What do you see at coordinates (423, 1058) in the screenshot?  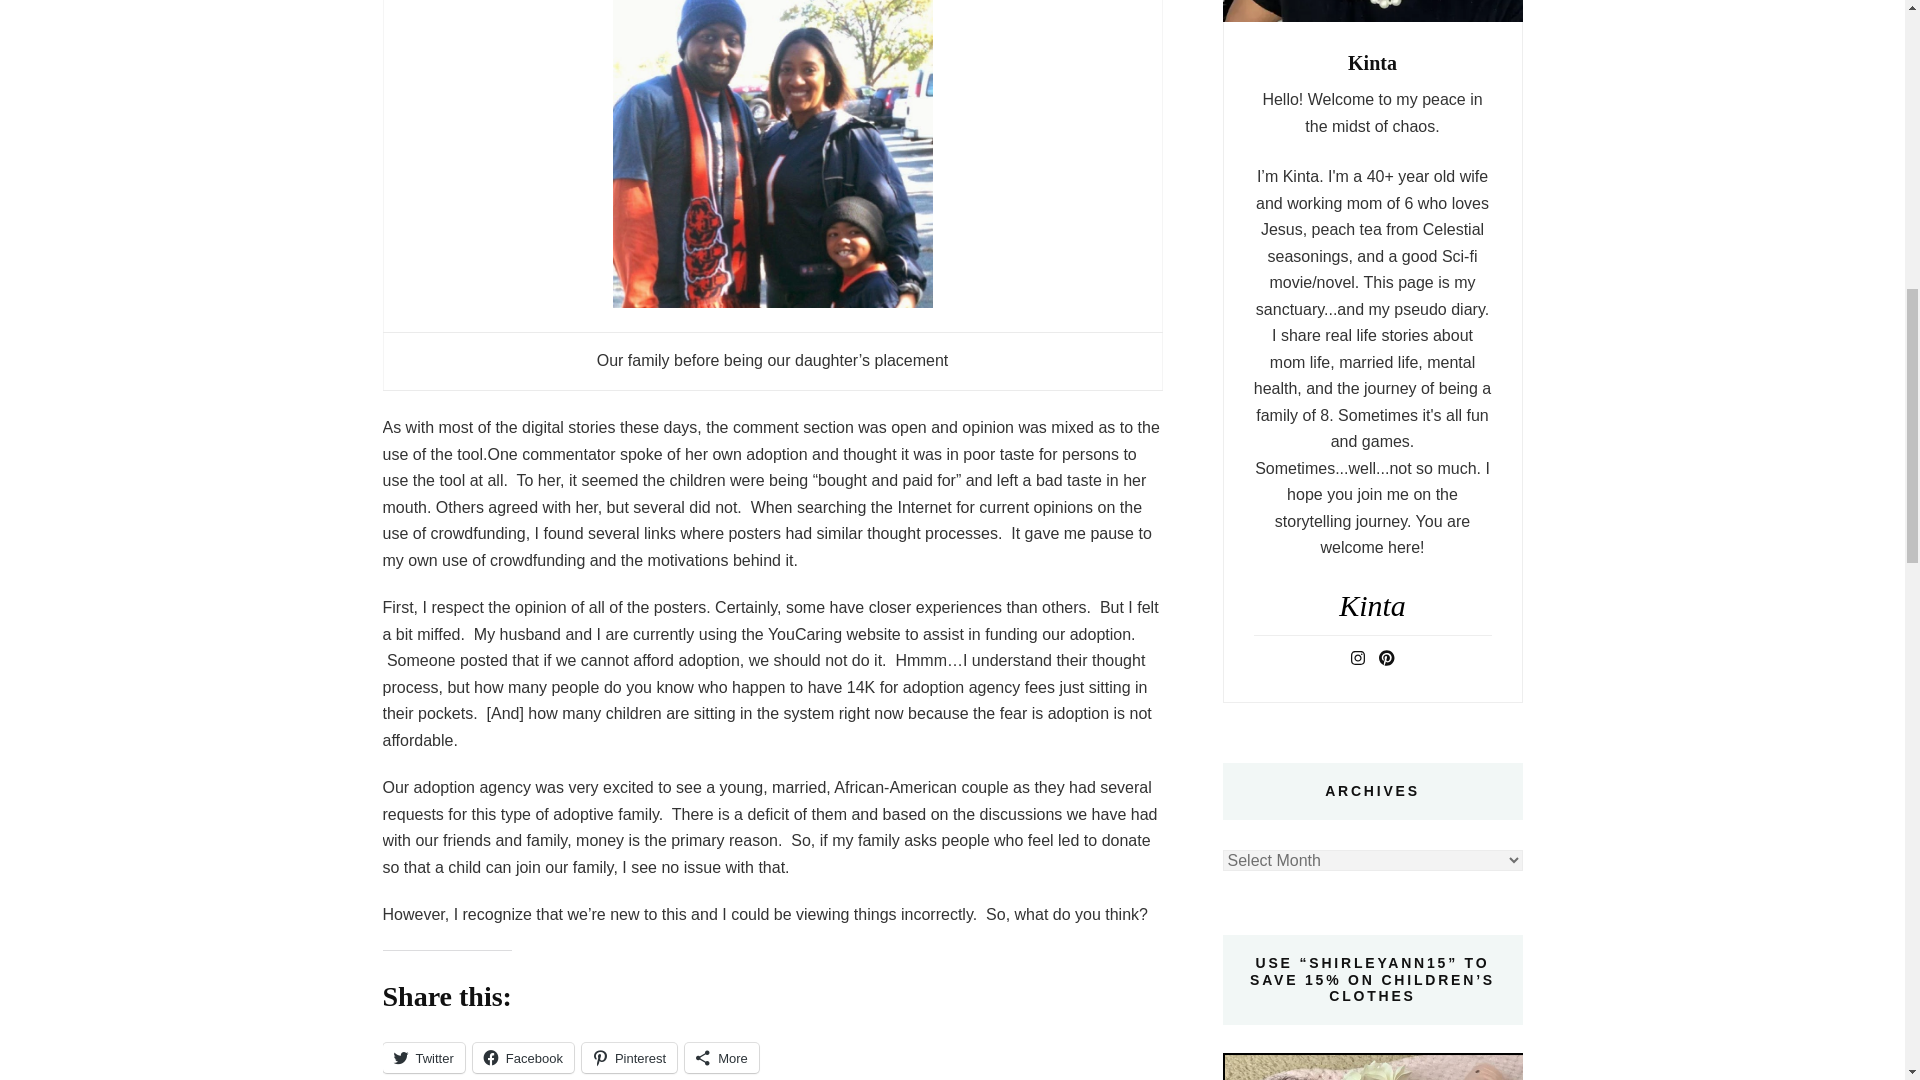 I see `Click to share on Twitter` at bounding box center [423, 1058].